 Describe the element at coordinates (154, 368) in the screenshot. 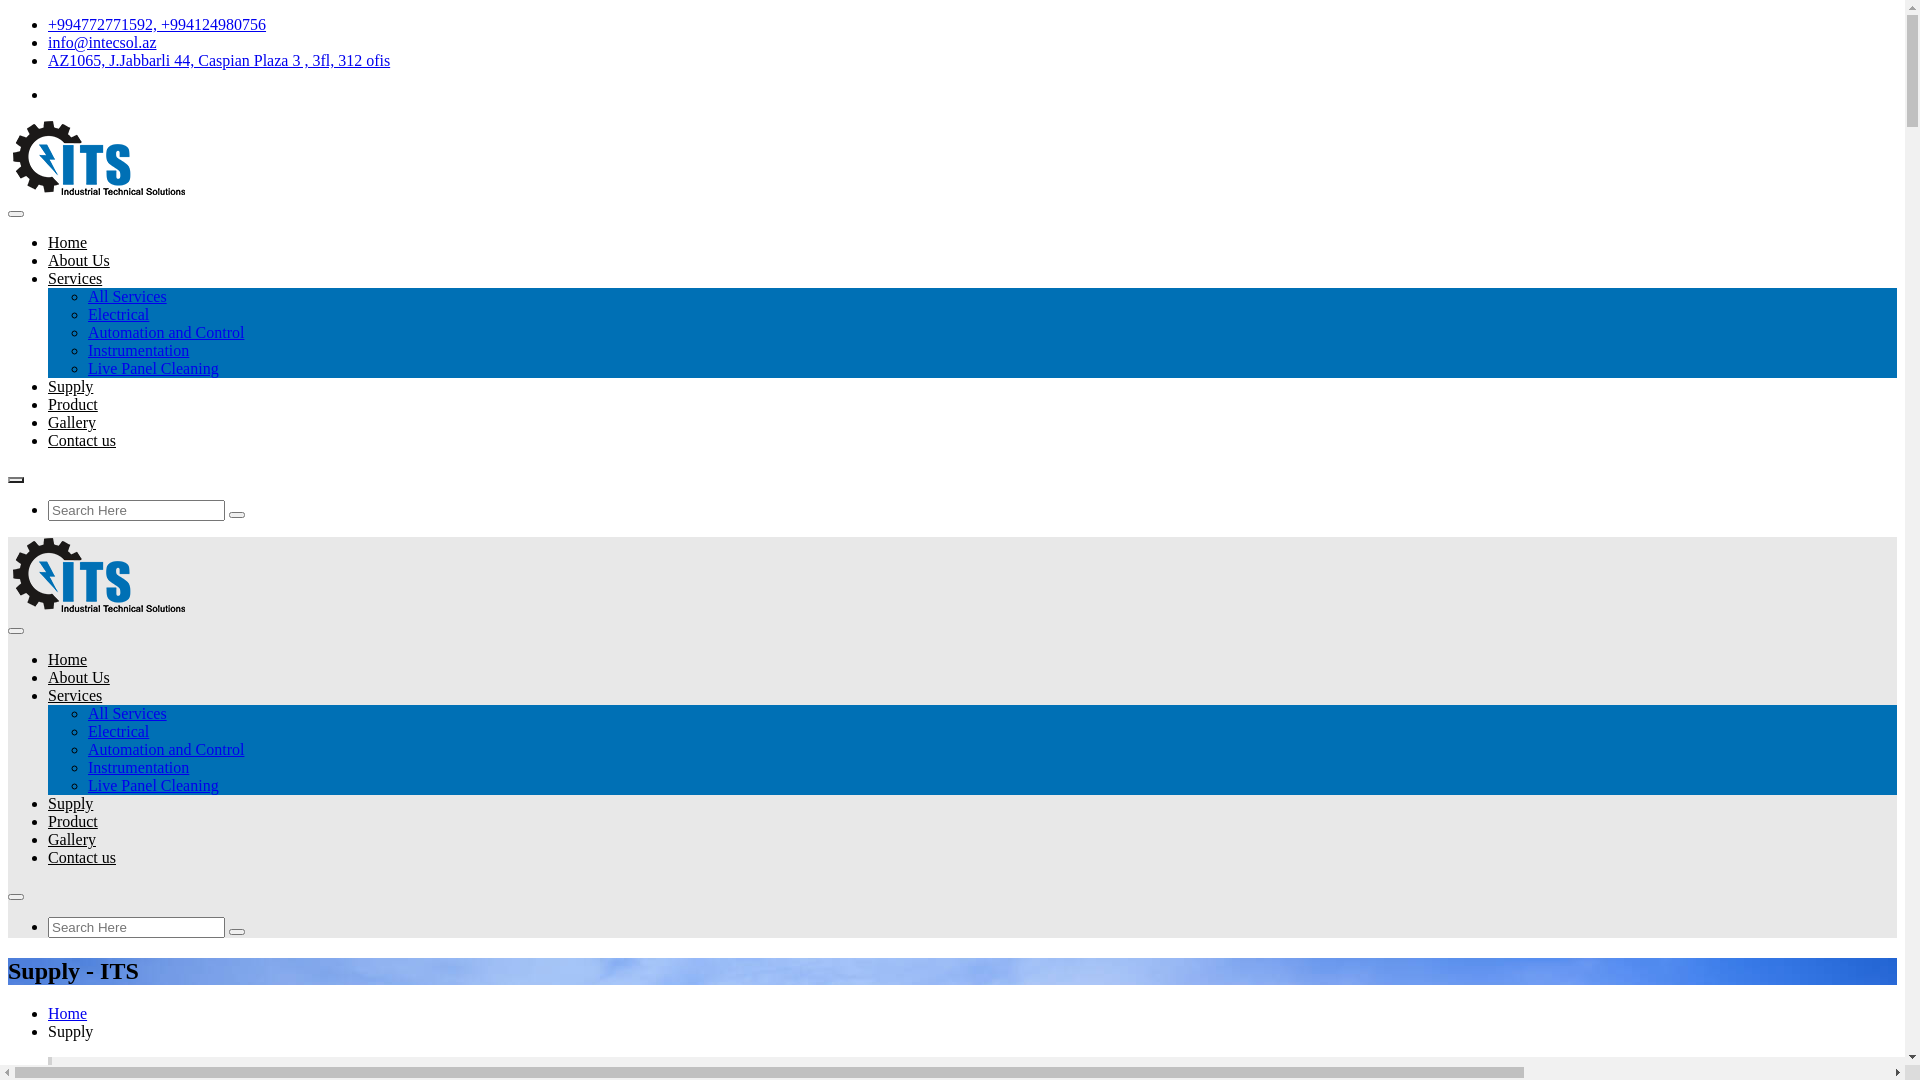

I see `Live Panel Cleaning` at that location.